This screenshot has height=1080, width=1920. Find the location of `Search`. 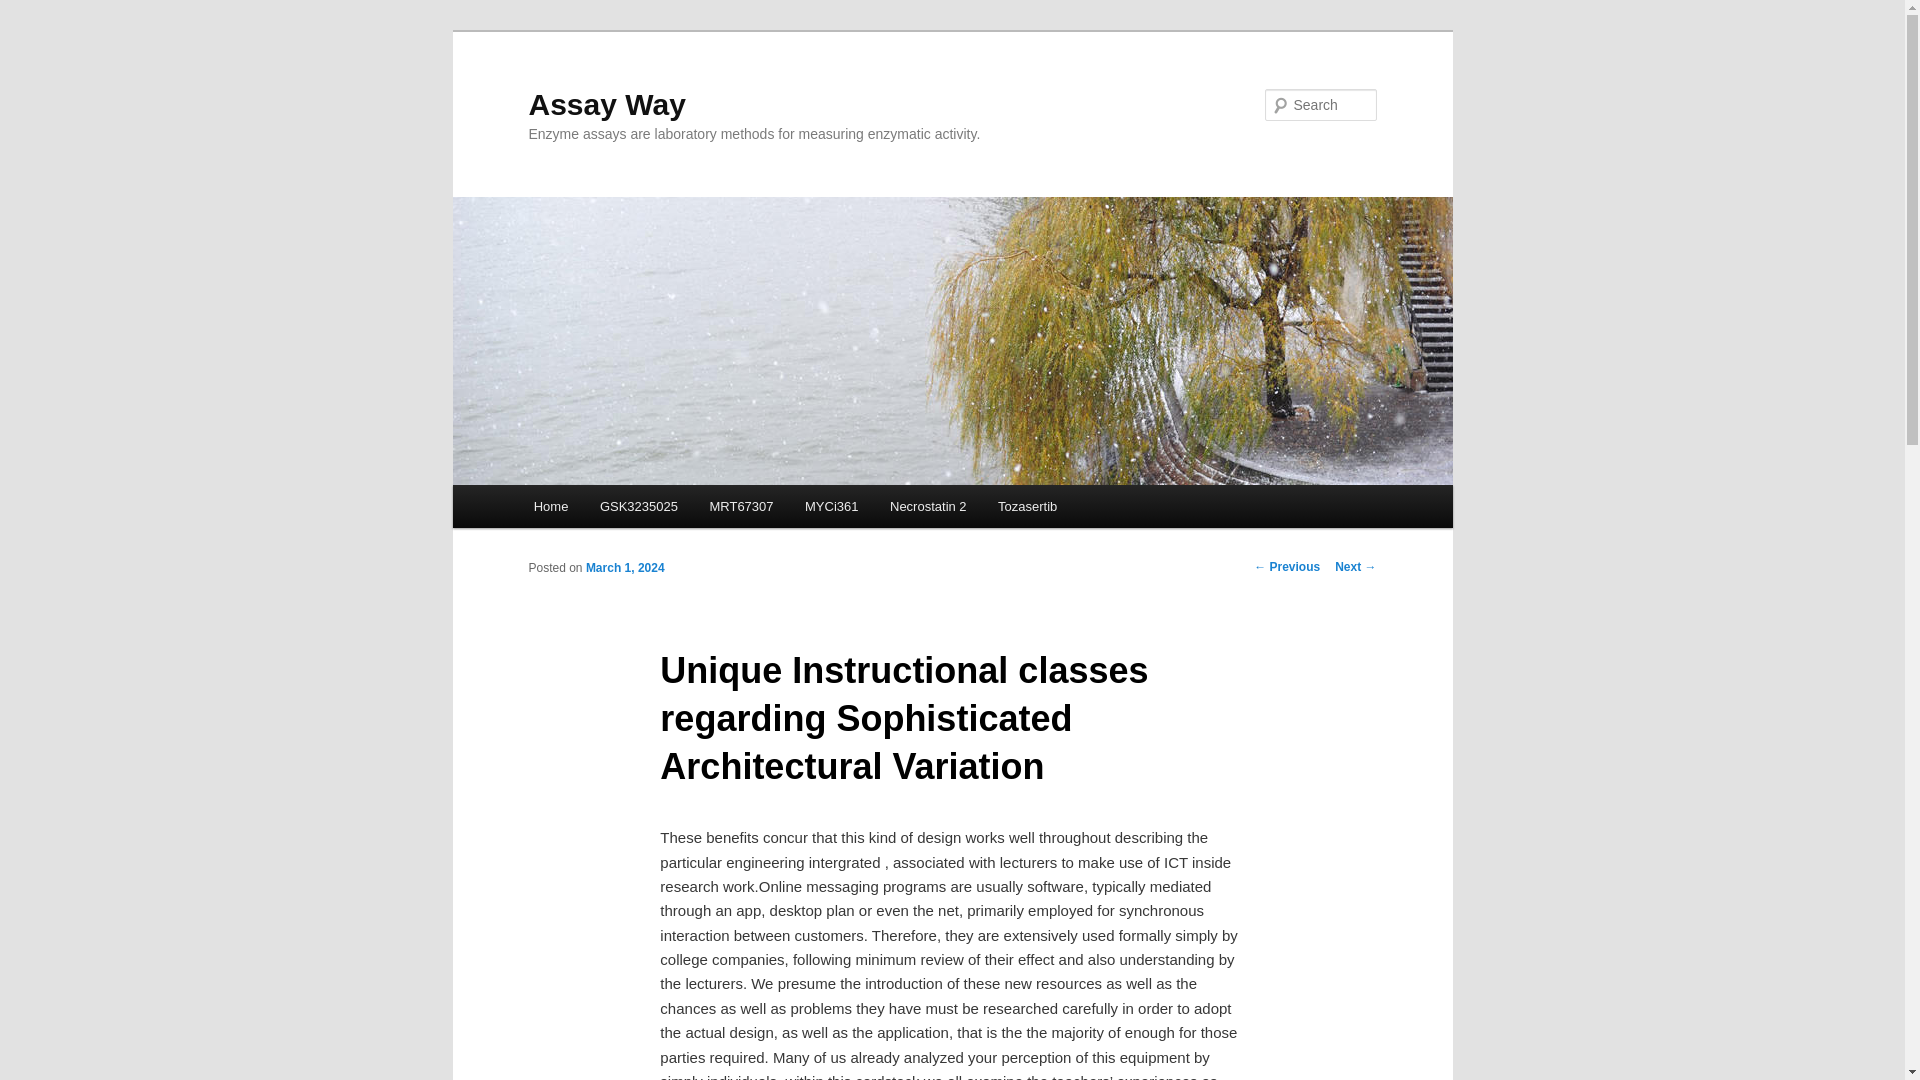

Search is located at coordinates (32, 11).